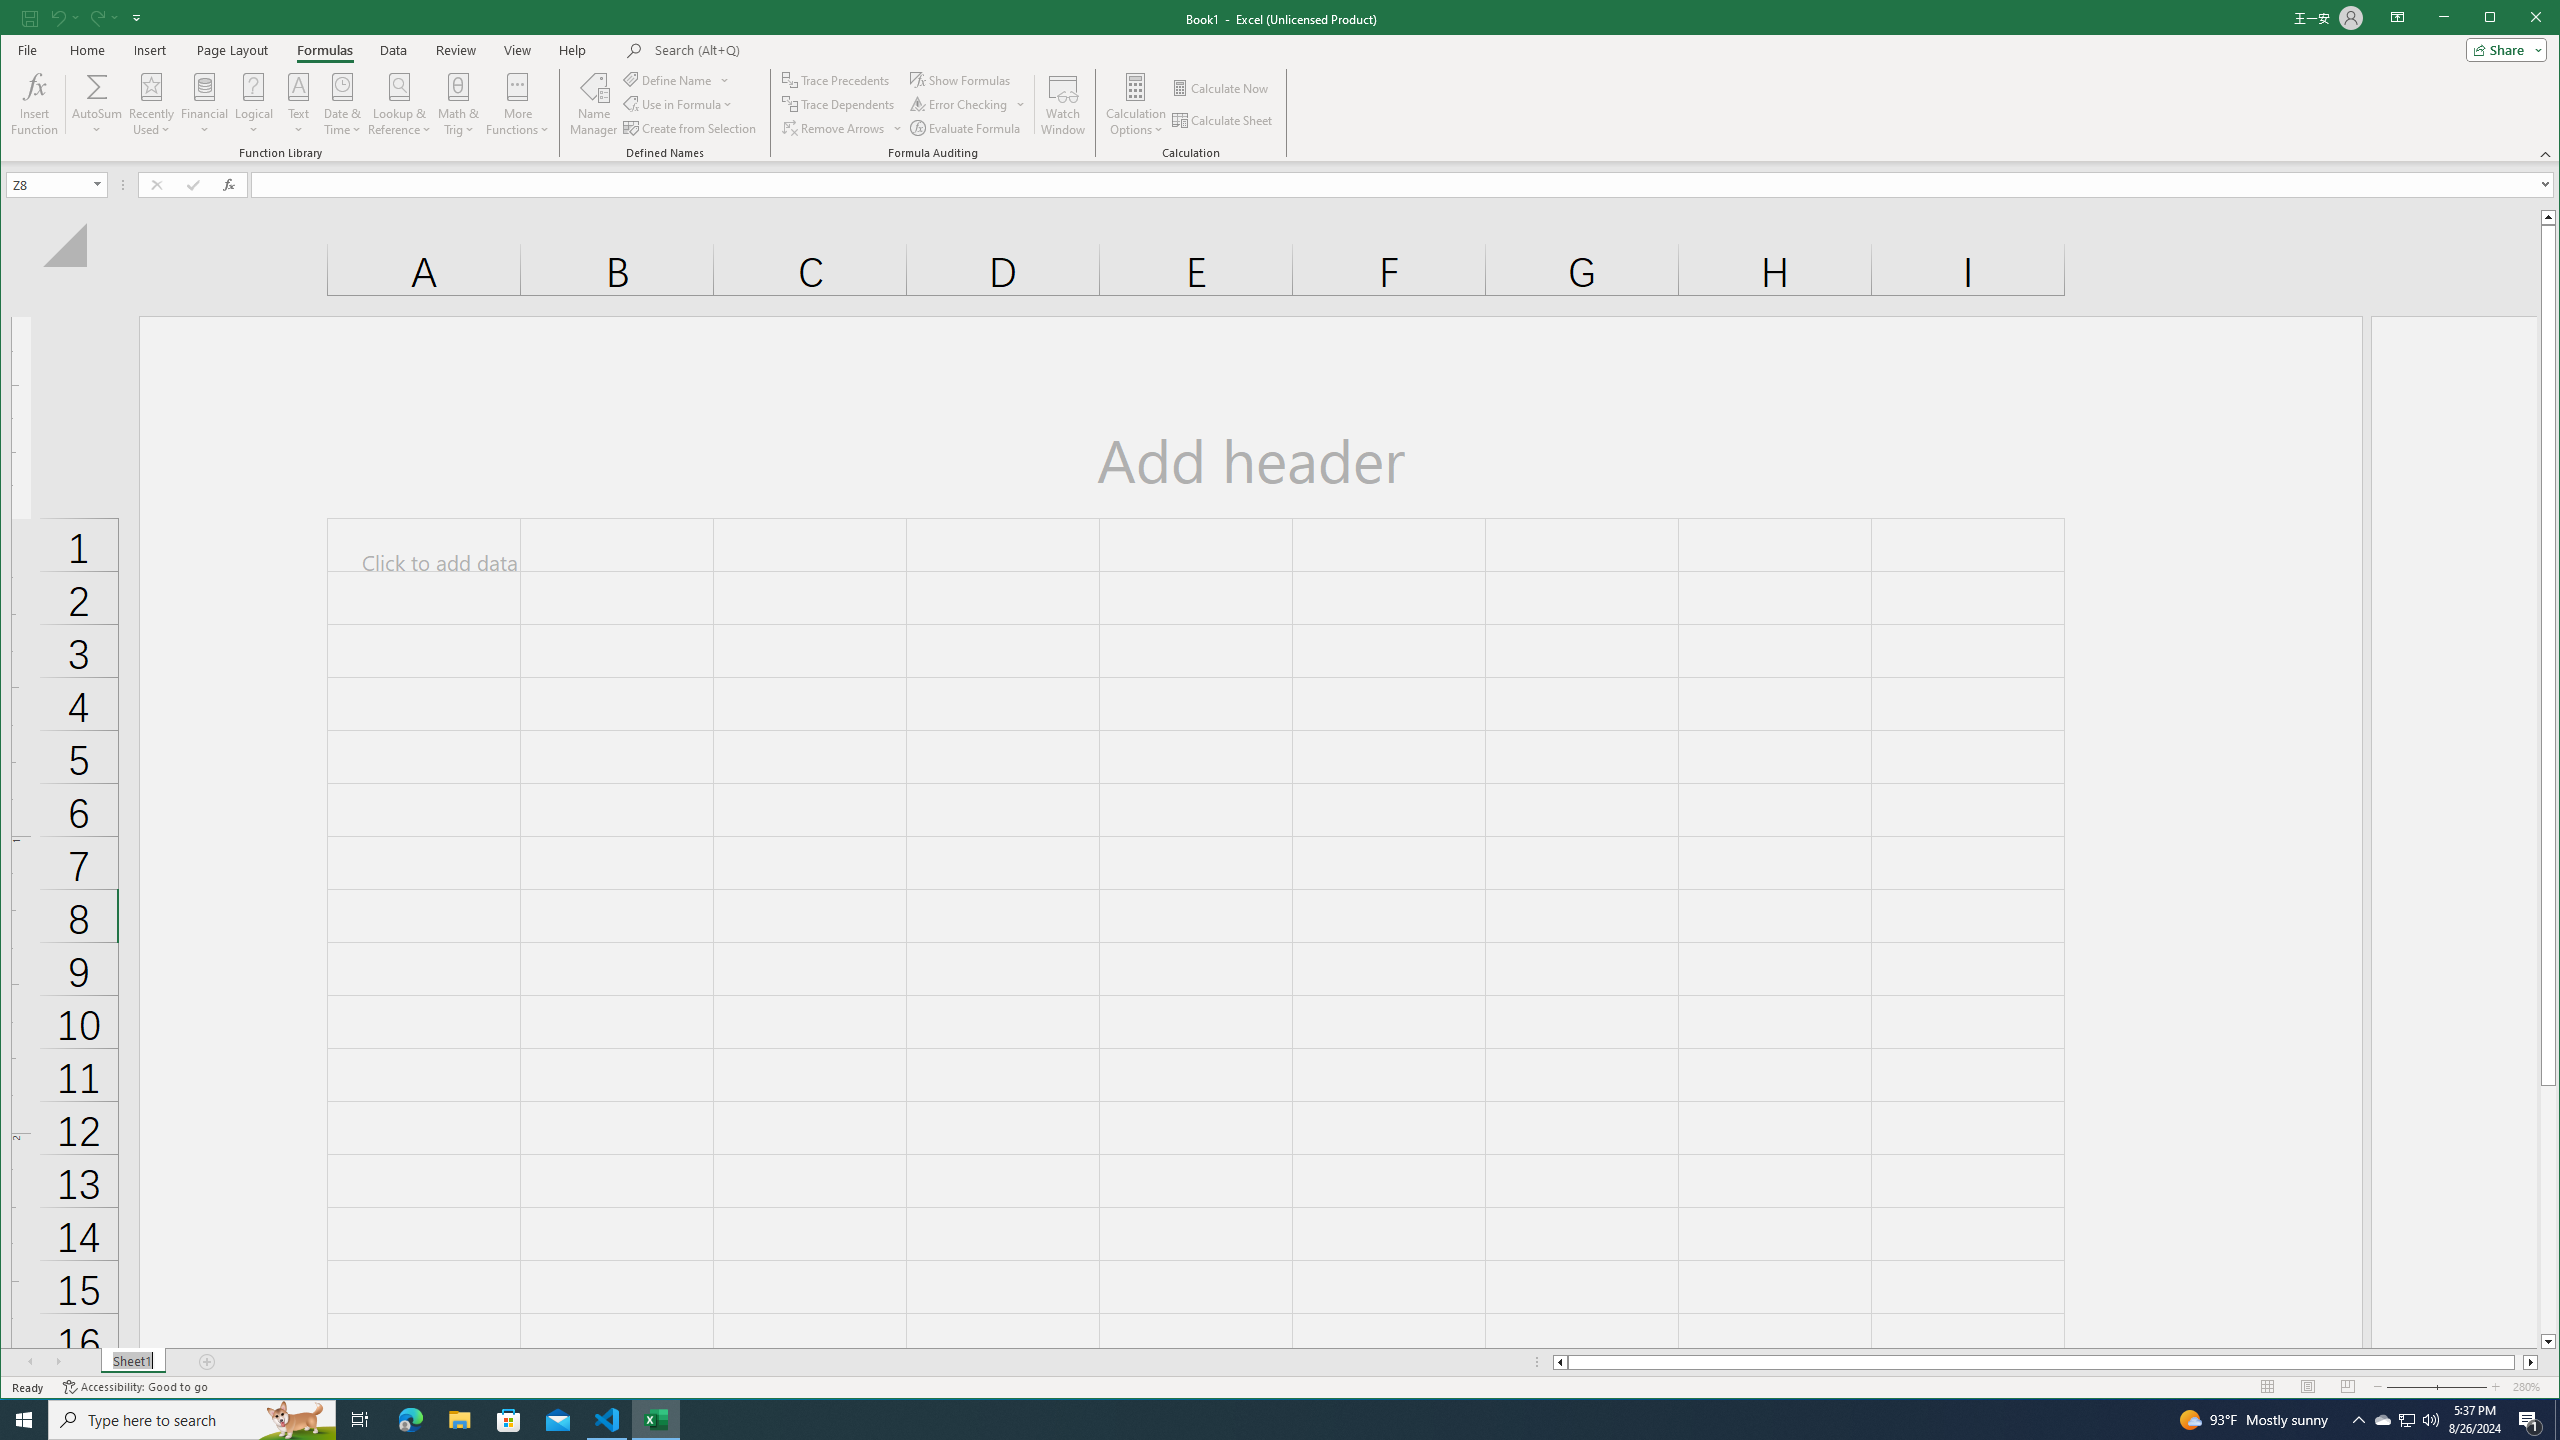  Describe the element at coordinates (1136, 104) in the screenshot. I see `Calculation Options` at that location.